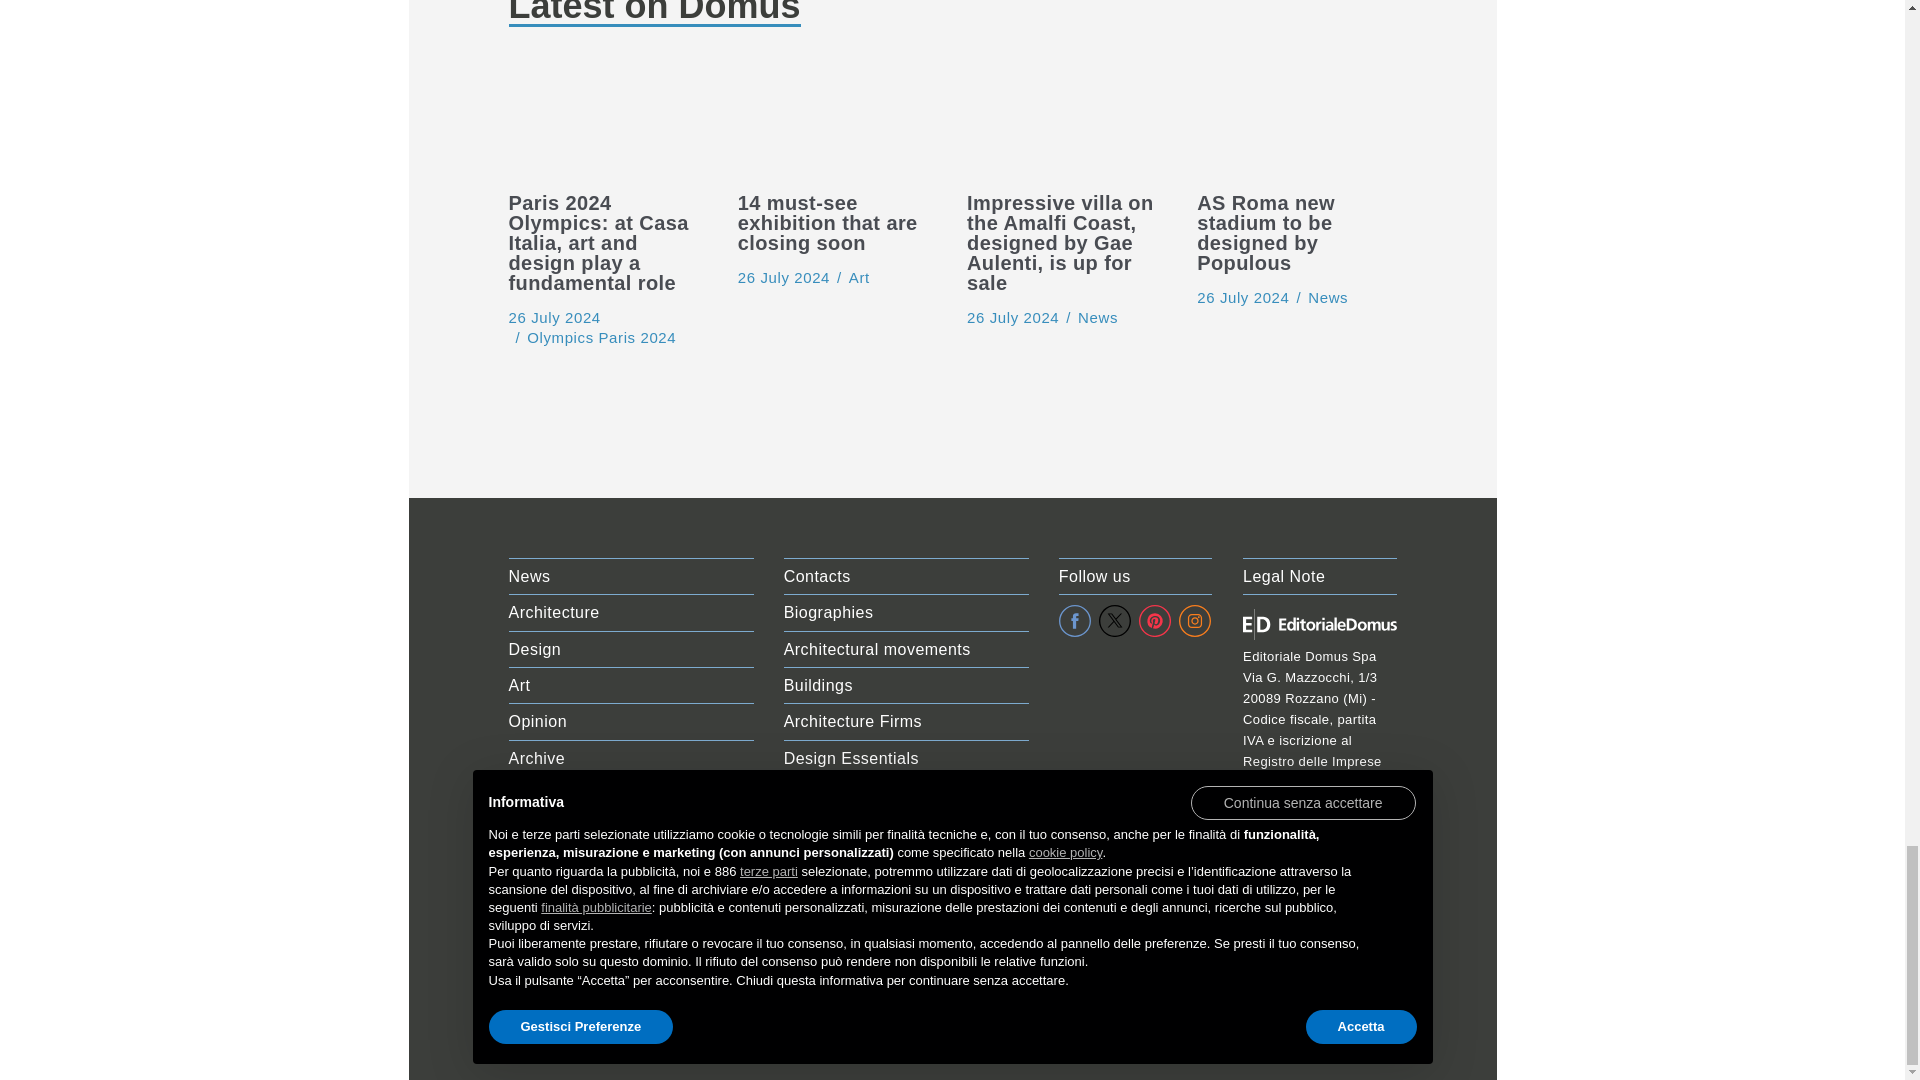 The width and height of the screenshot is (1920, 1080). What do you see at coordinates (1242, 297) in the screenshot?
I see `AS Roma new stadium to be designed by Populous` at bounding box center [1242, 297].